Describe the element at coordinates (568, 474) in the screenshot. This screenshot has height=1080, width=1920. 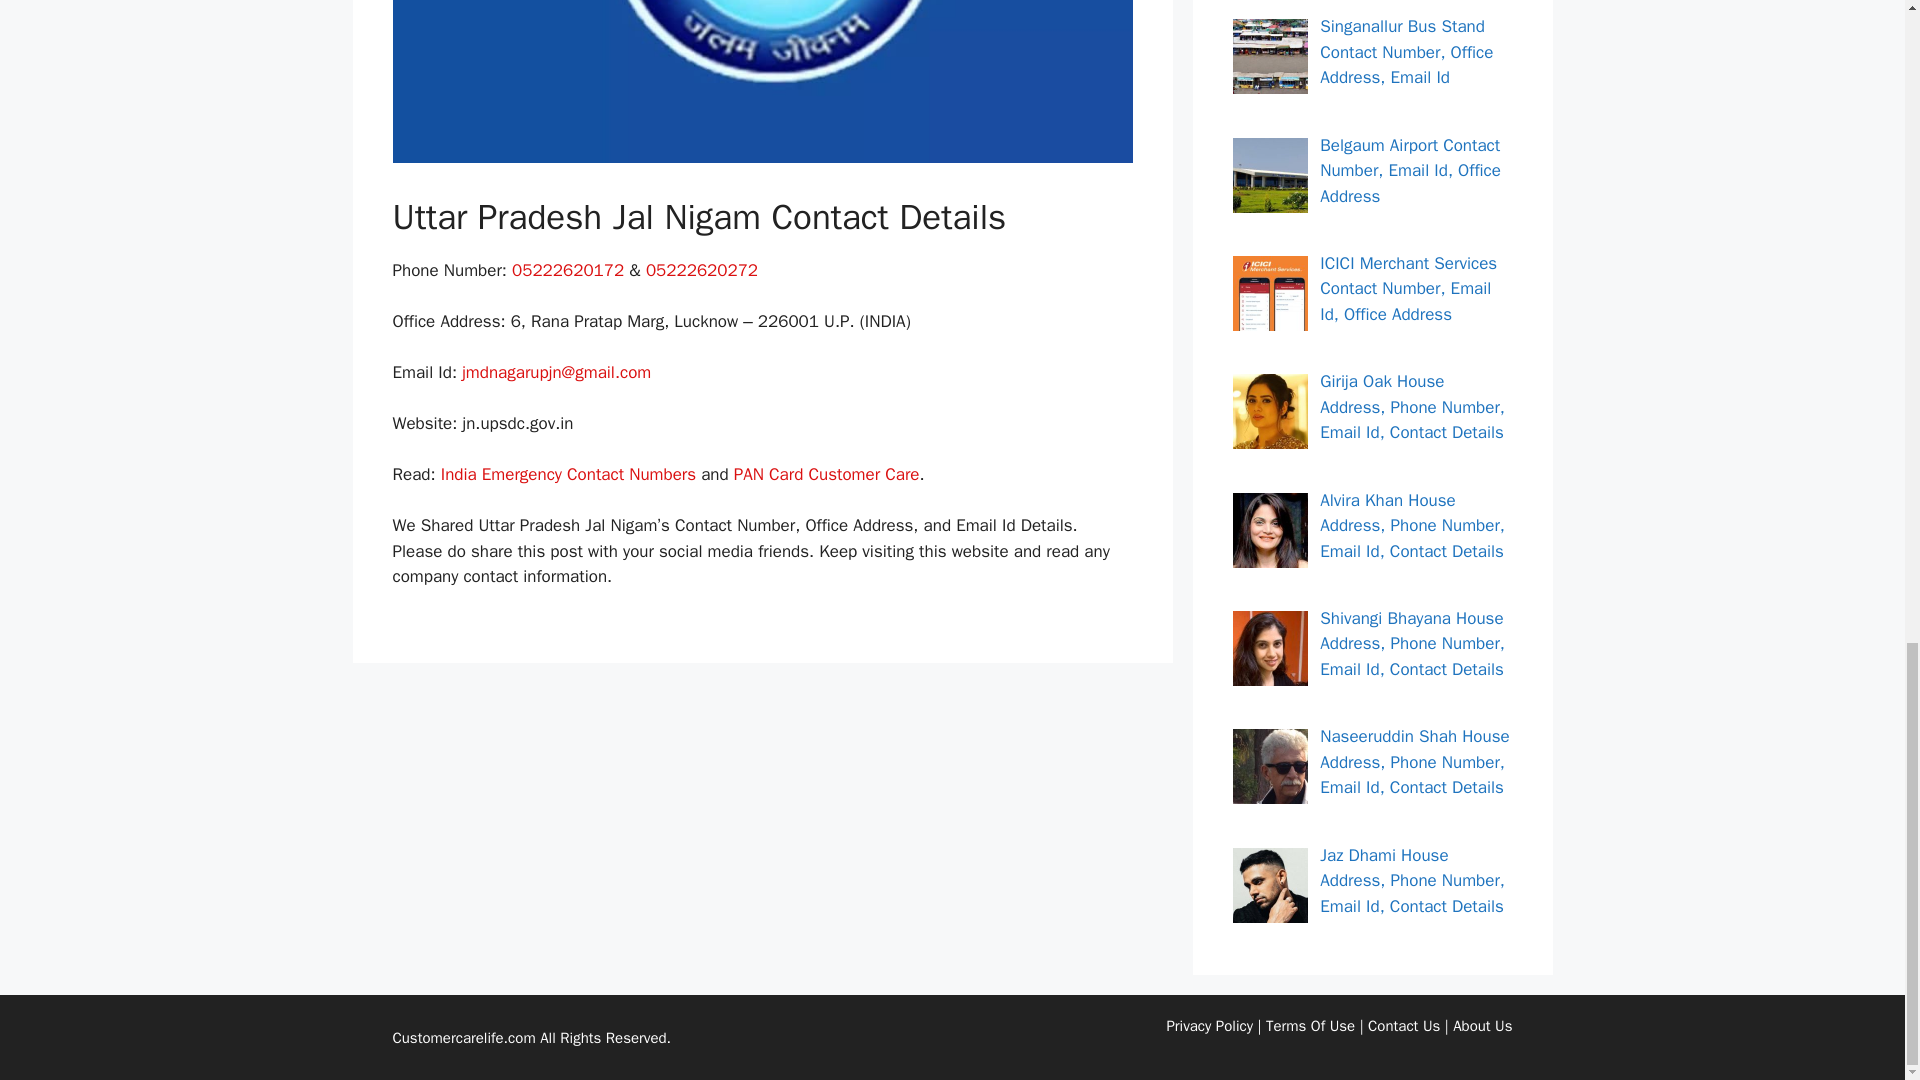
I see `India Emergency Contact Numbers` at that location.